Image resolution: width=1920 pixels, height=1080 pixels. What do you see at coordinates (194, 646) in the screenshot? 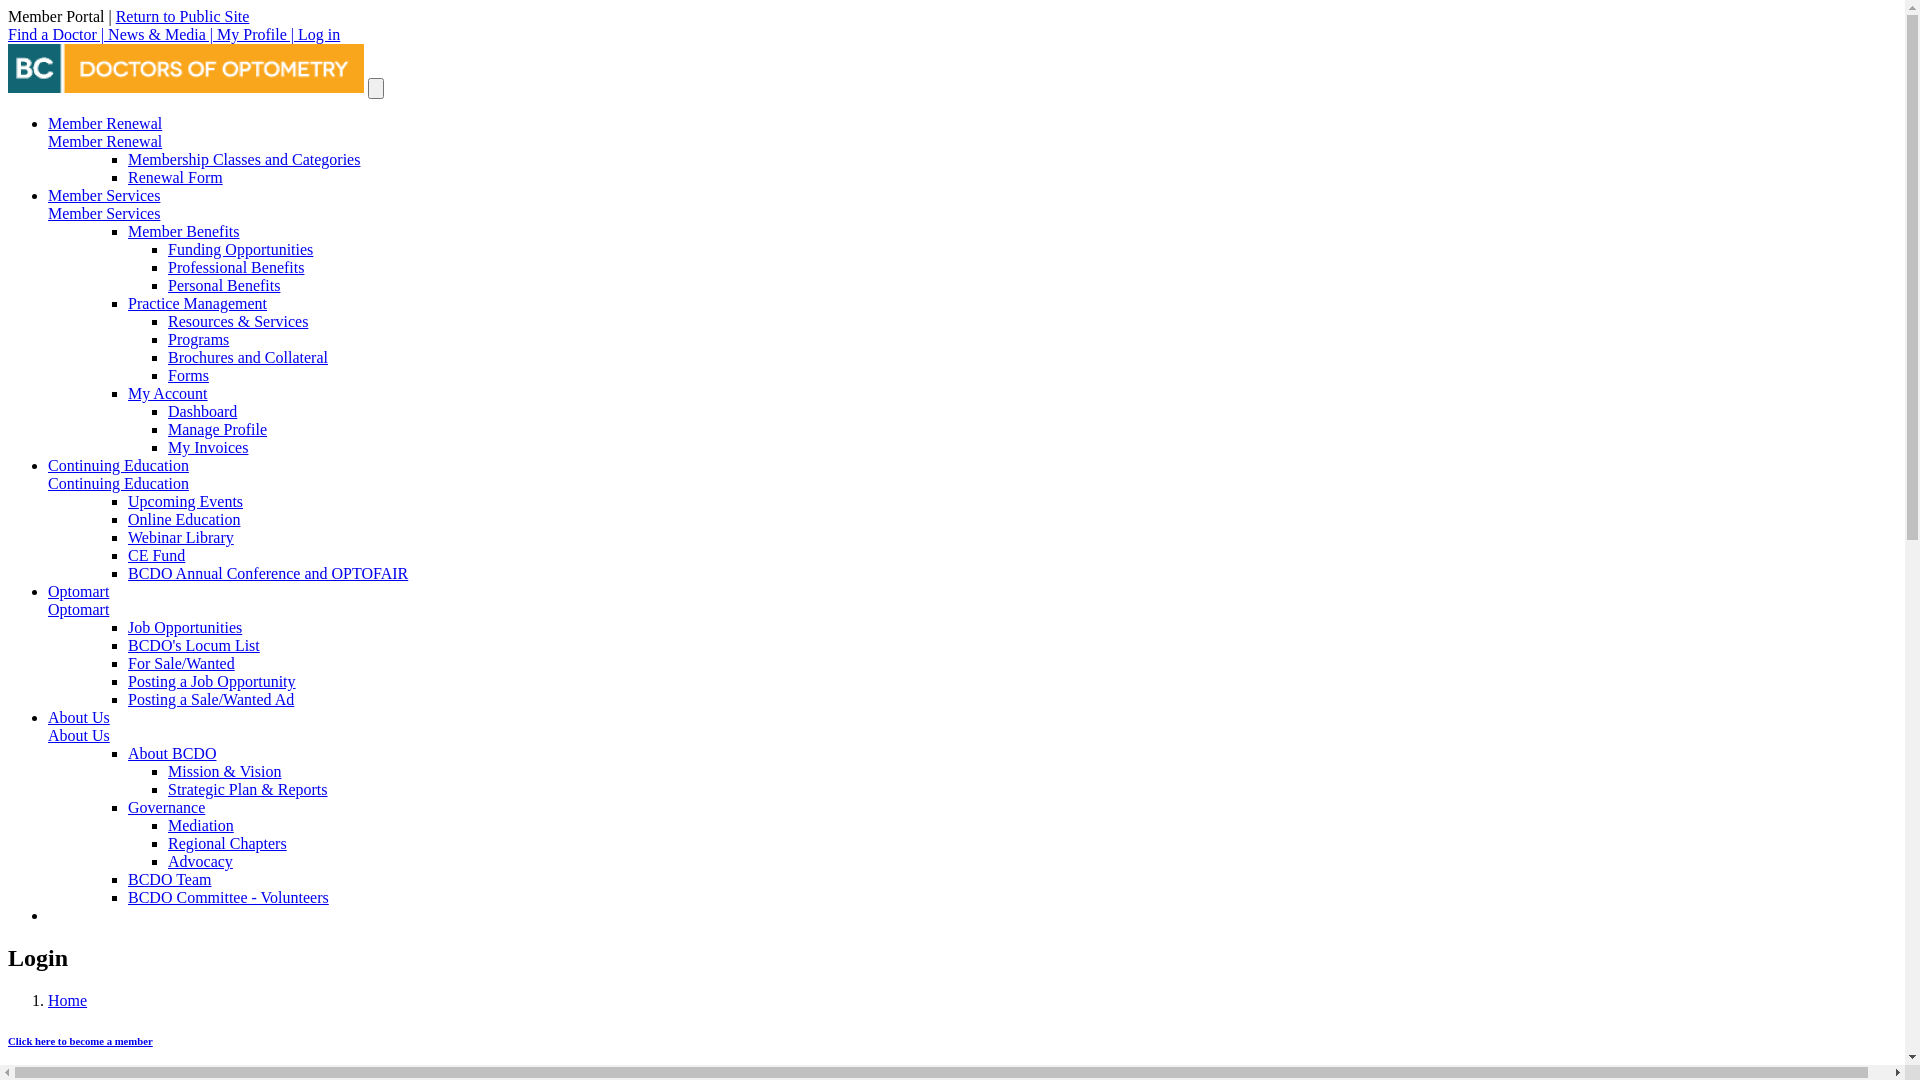
I see `BCDO's Locum List` at bounding box center [194, 646].